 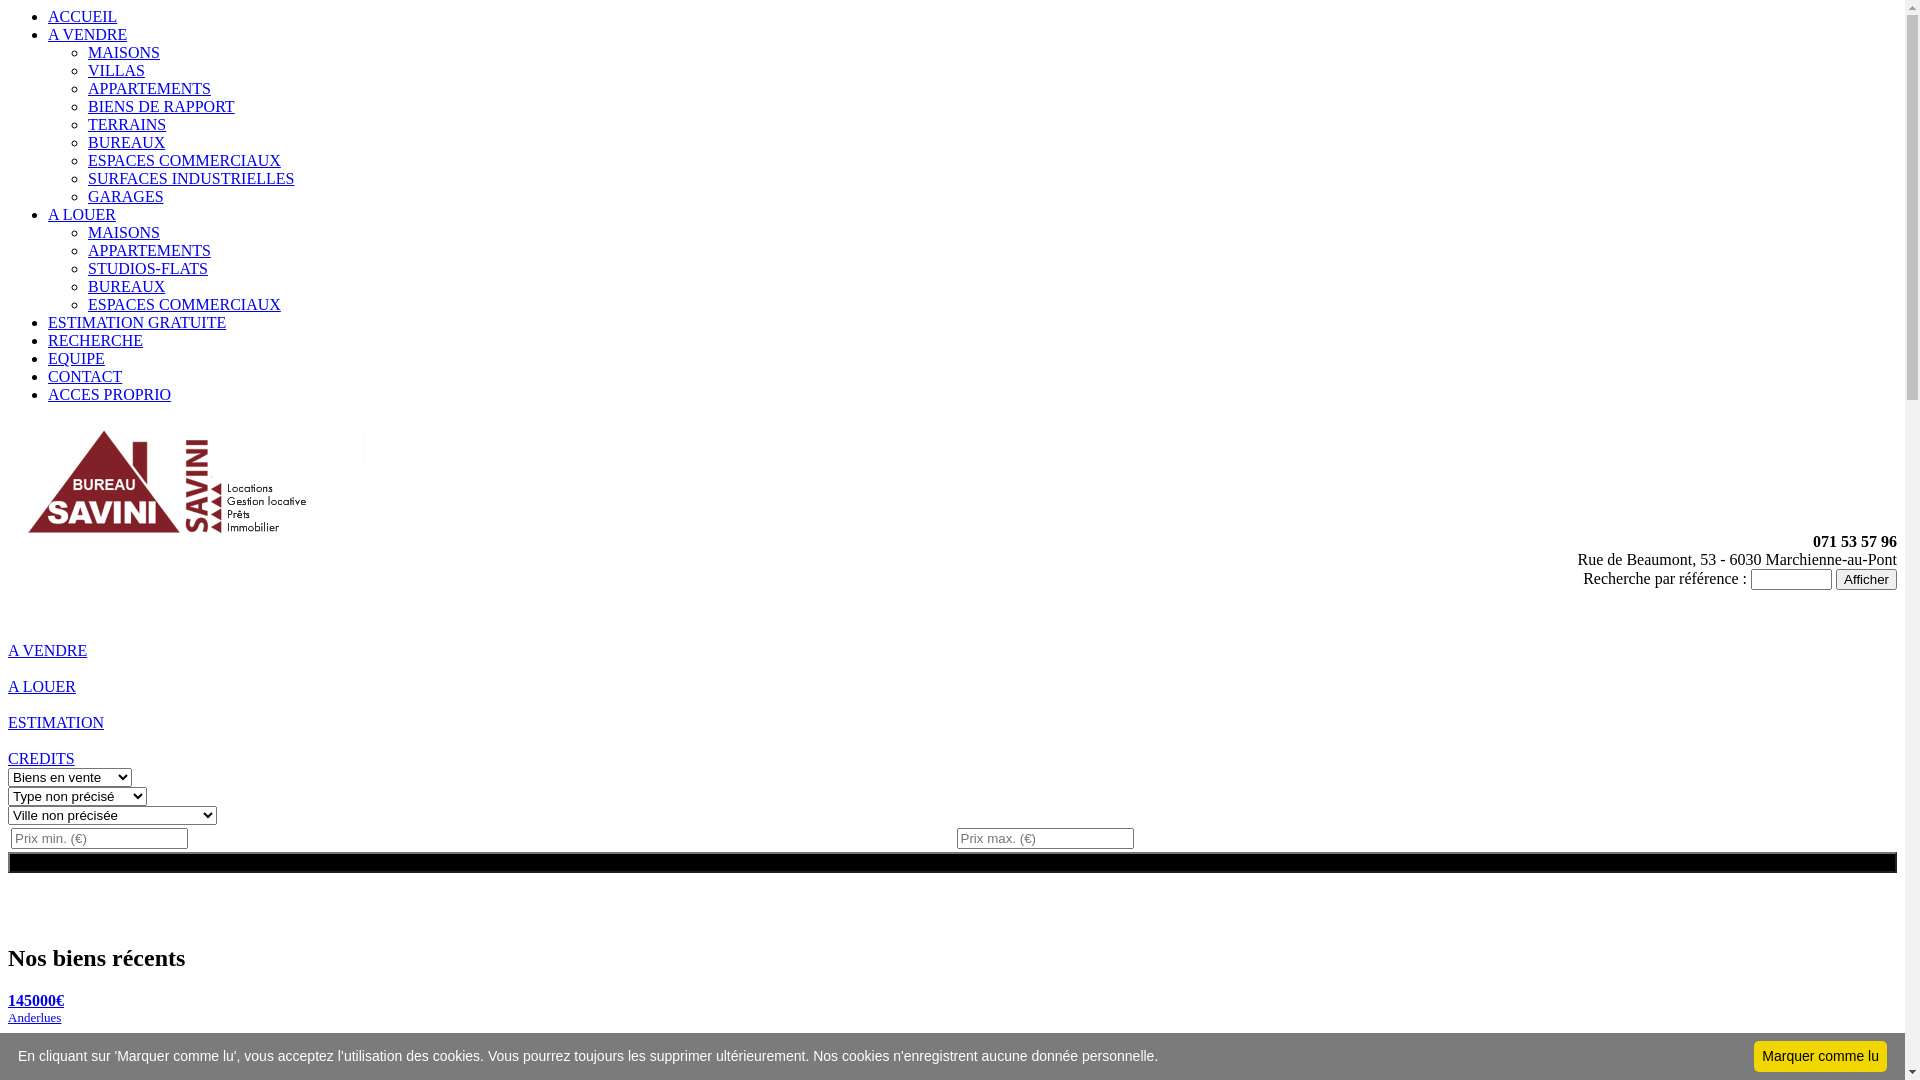 I want to click on STUDIOS-FLATS, so click(x=148, y=268).